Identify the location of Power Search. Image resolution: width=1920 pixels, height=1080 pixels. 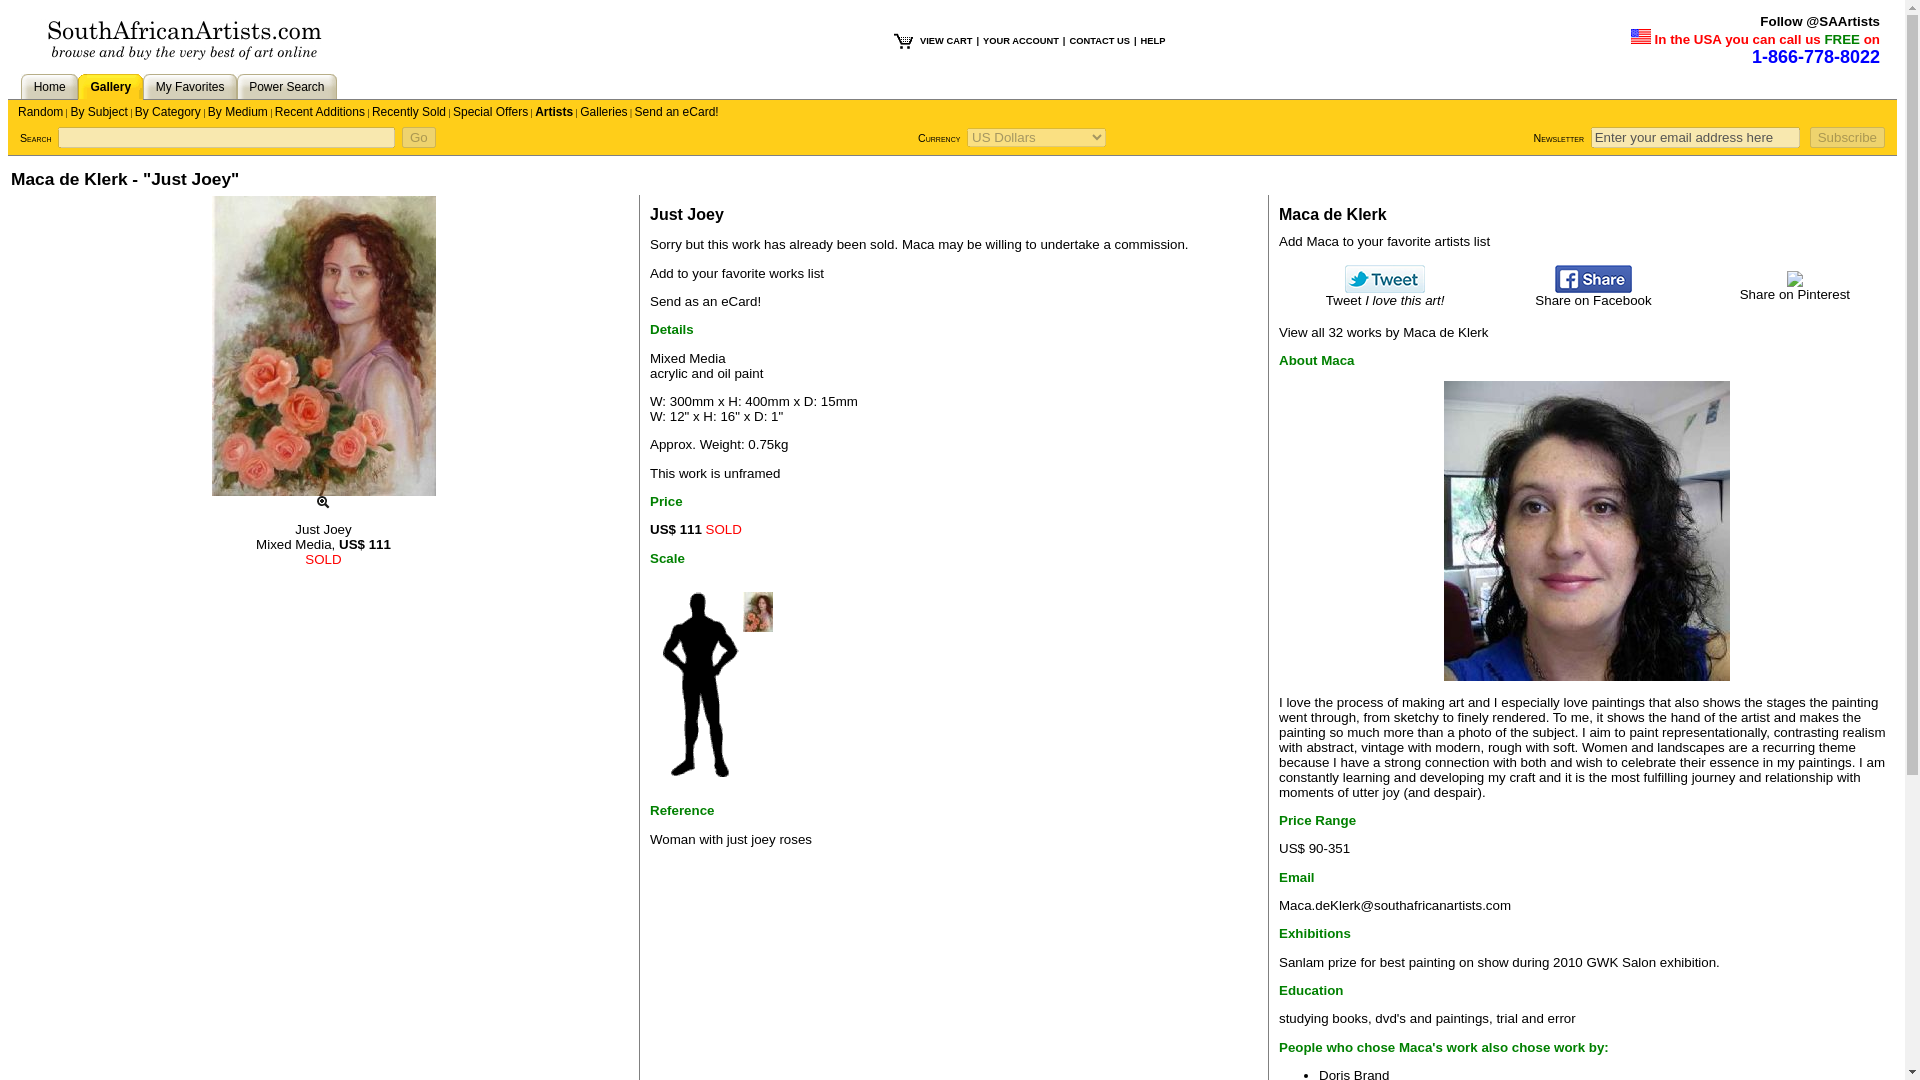
(286, 86).